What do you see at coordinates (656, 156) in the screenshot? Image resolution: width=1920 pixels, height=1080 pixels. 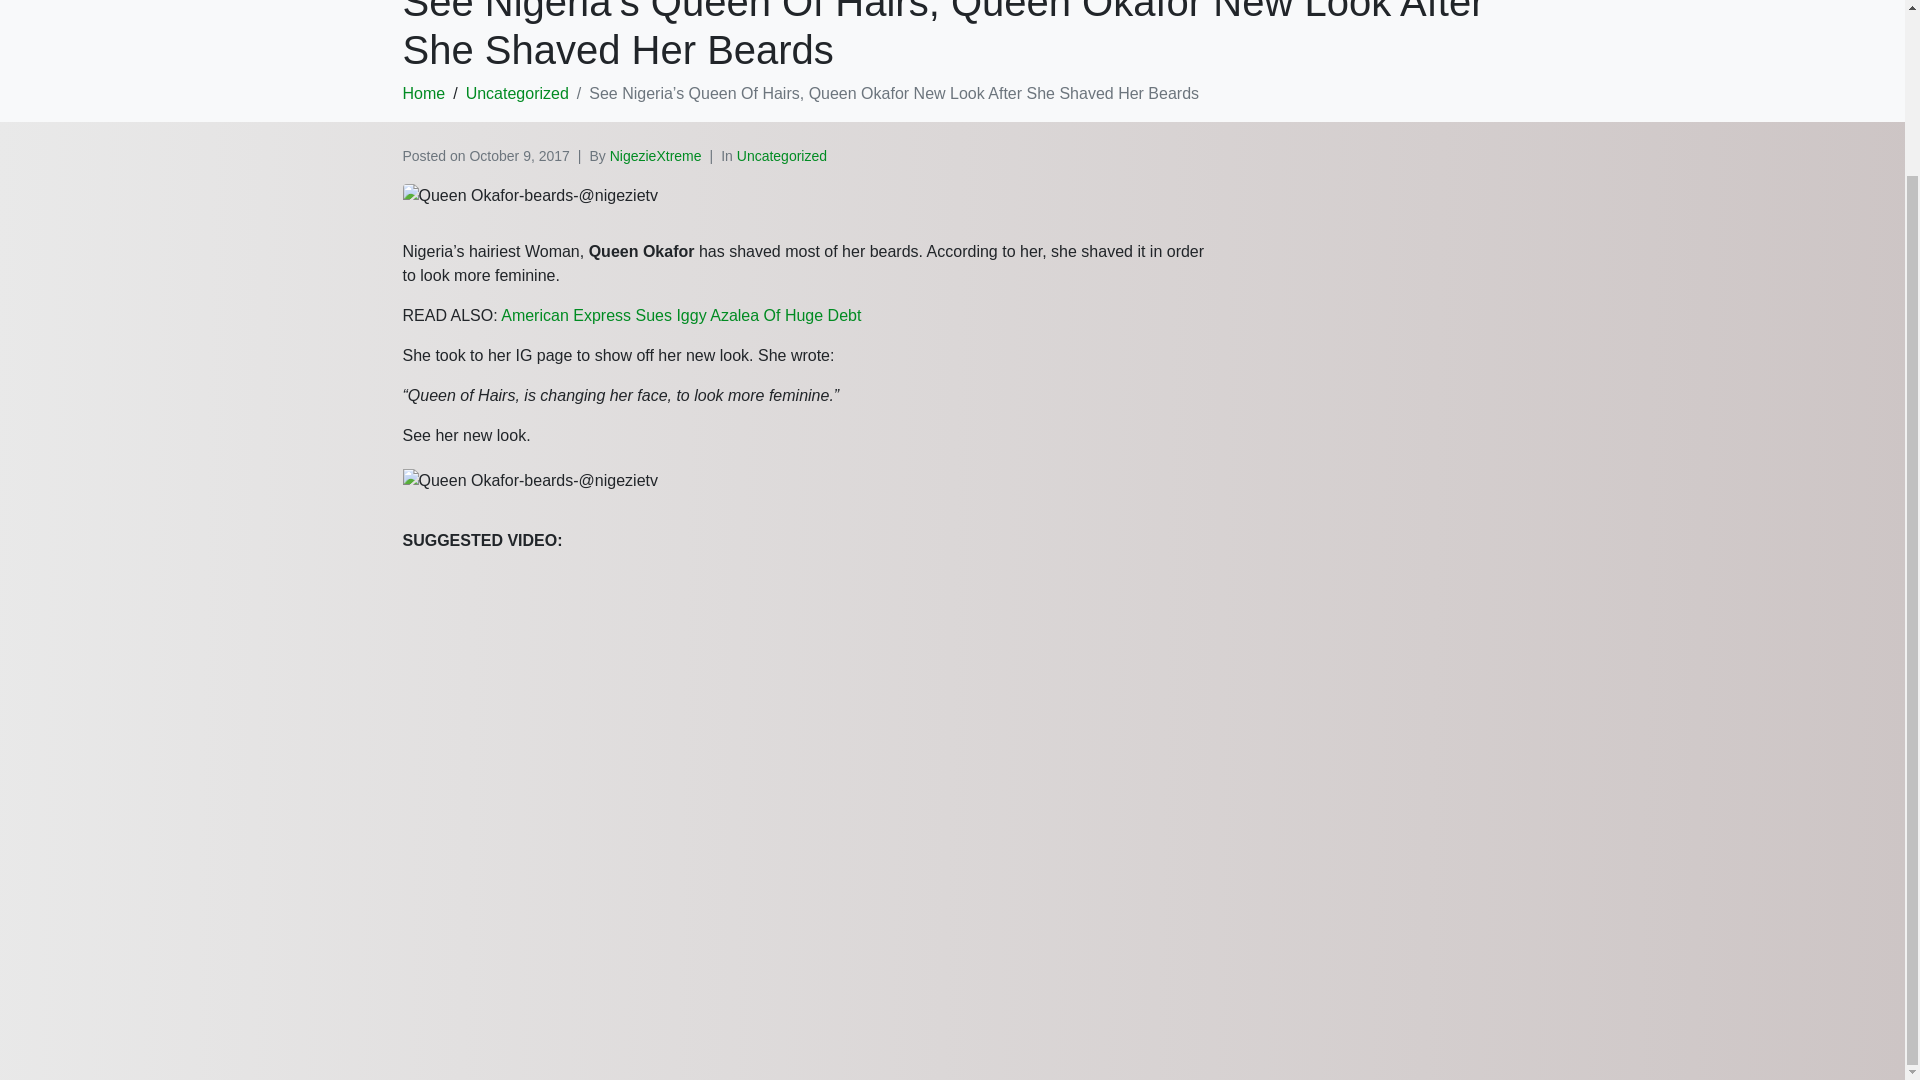 I see `NigezieXtreme` at bounding box center [656, 156].